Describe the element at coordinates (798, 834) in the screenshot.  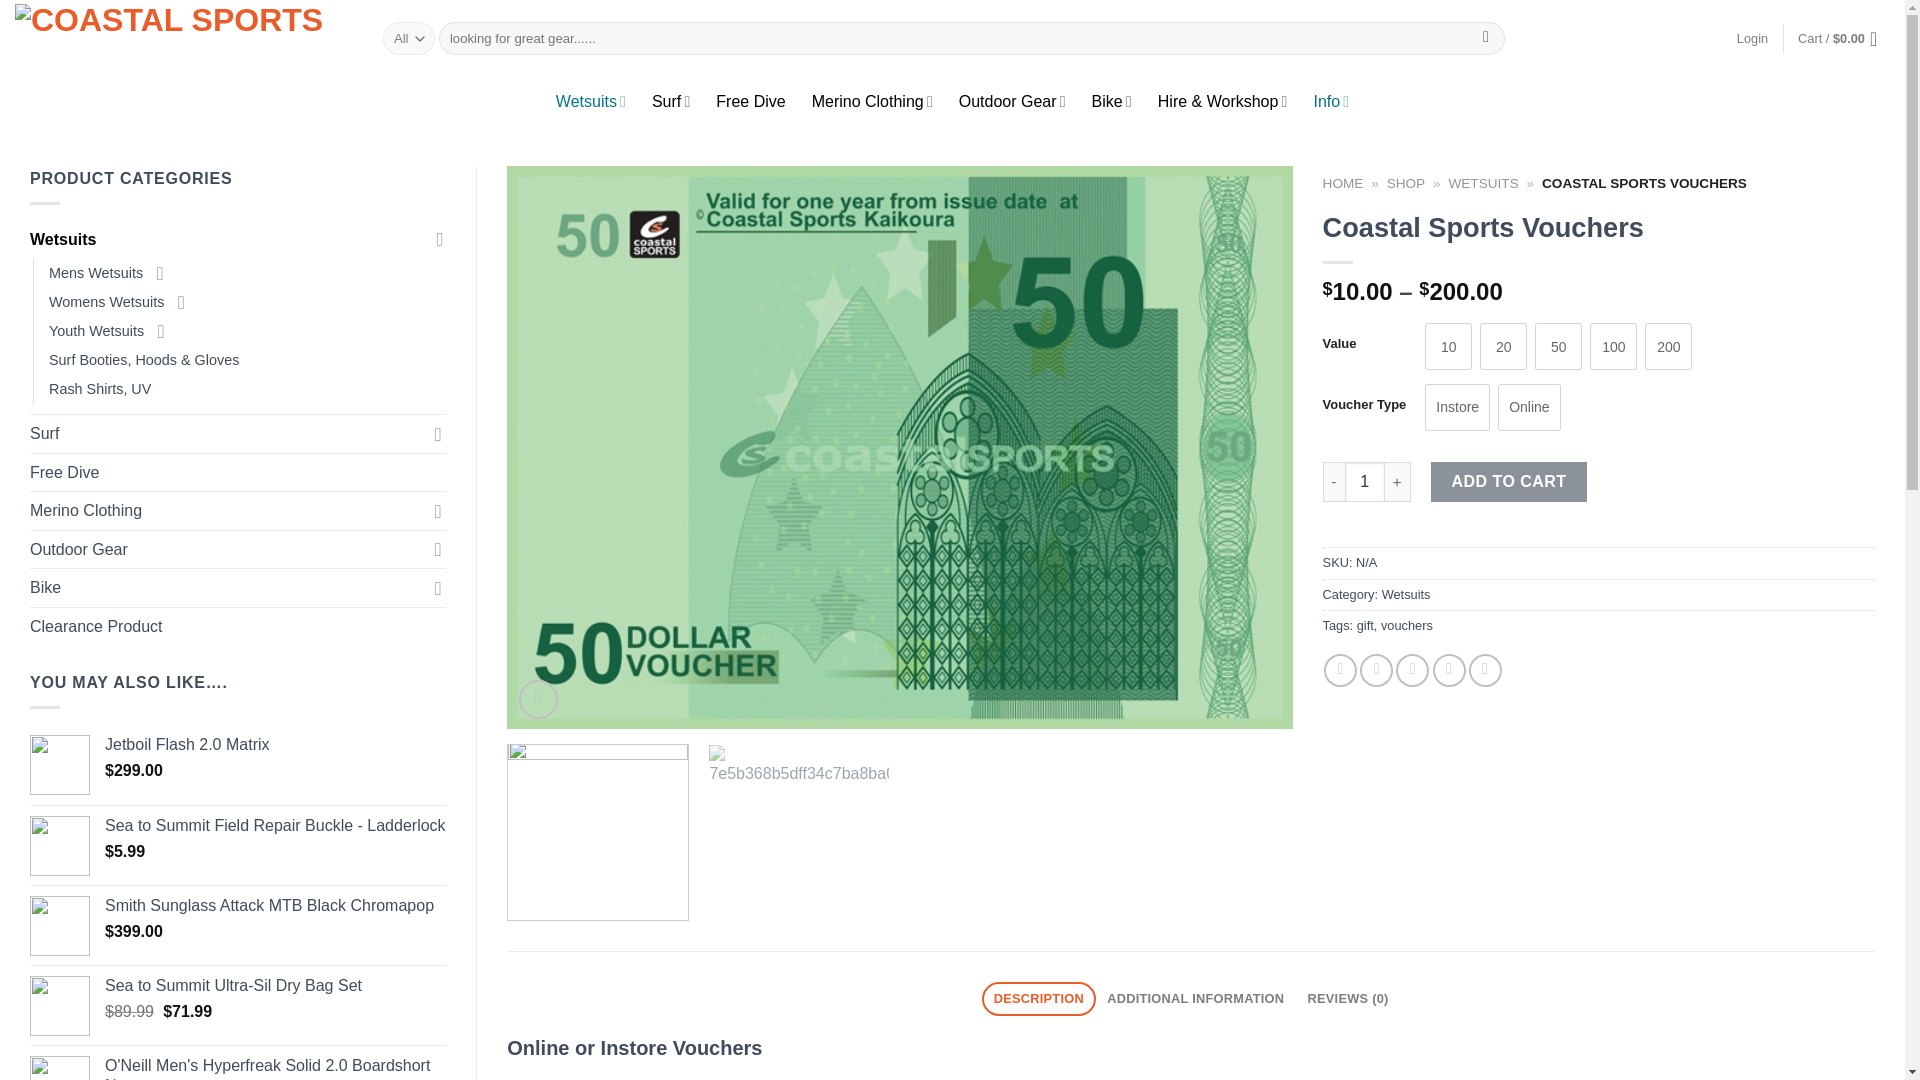
I see `Coastal Sports Vouchers 3` at that location.